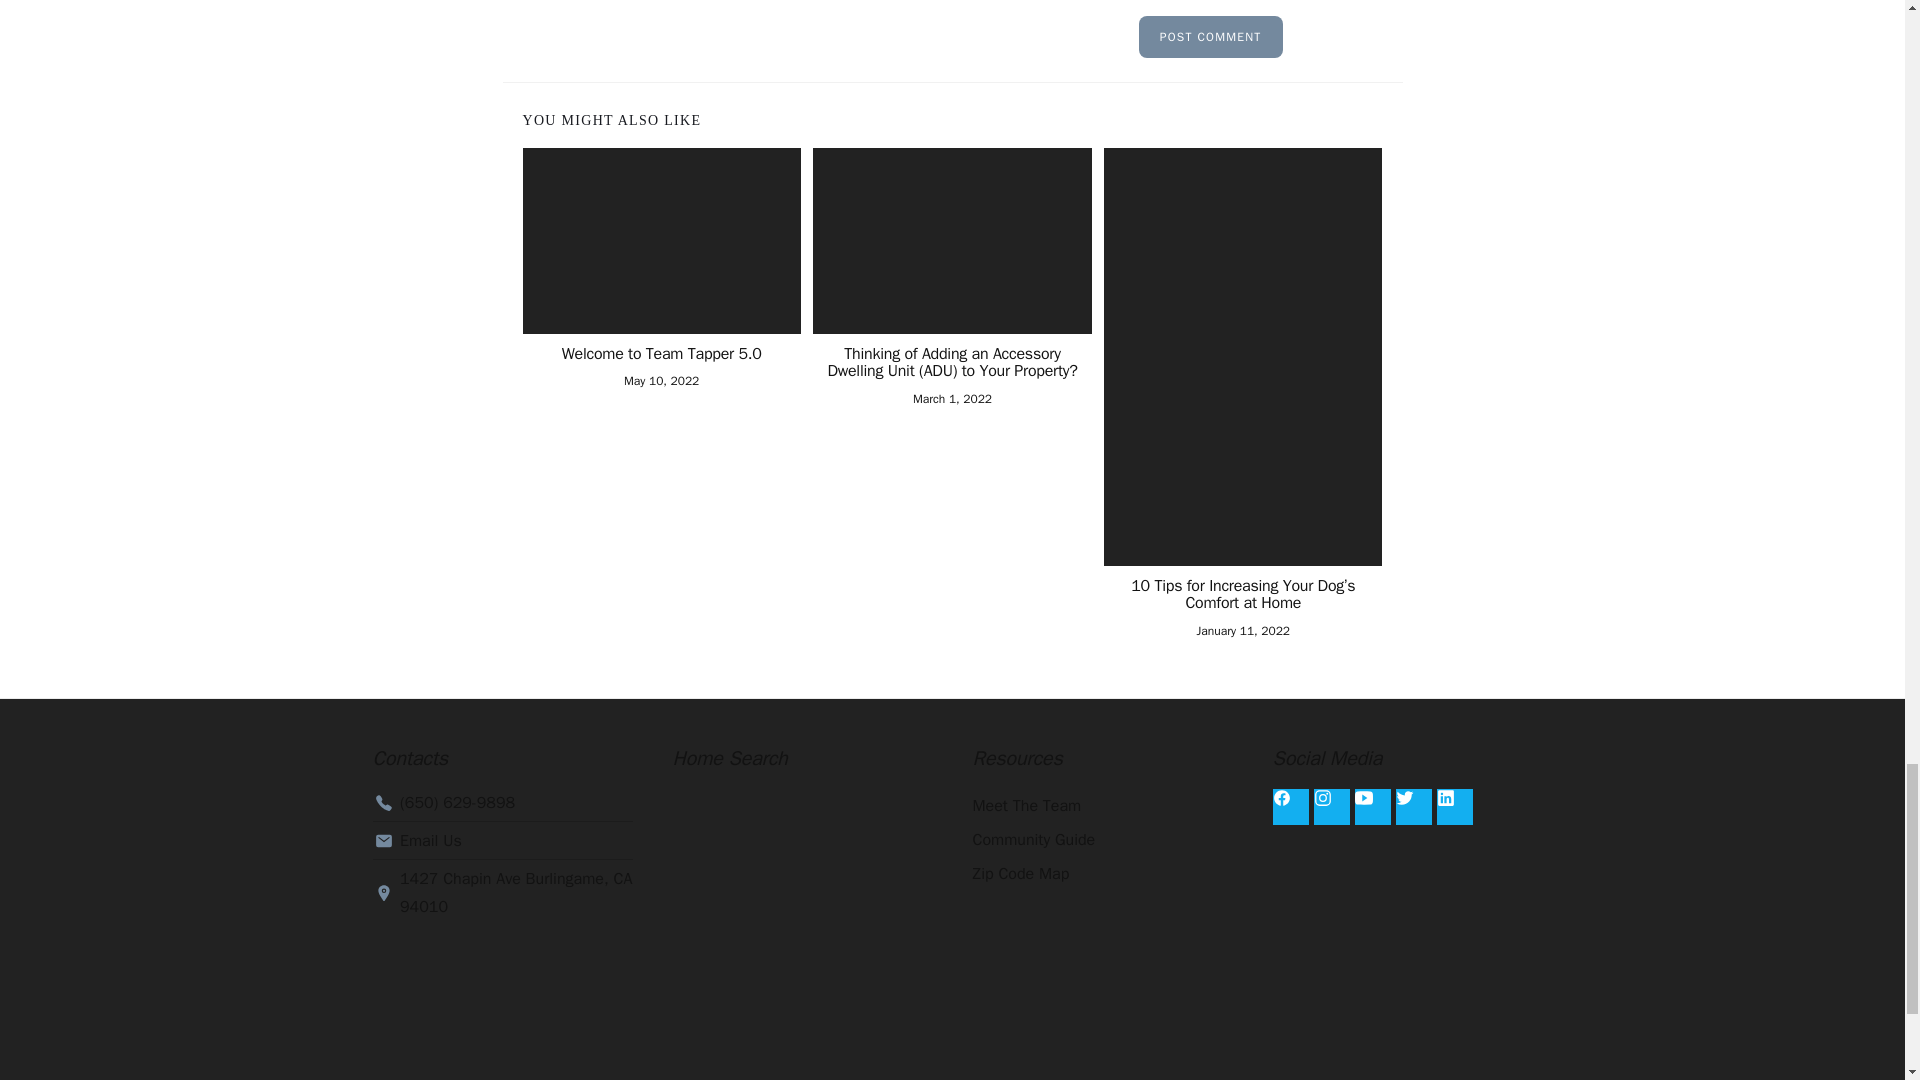 This screenshot has height=1080, width=1920. What do you see at coordinates (502, 841) in the screenshot?
I see `Email Us` at bounding box center [502, 841].